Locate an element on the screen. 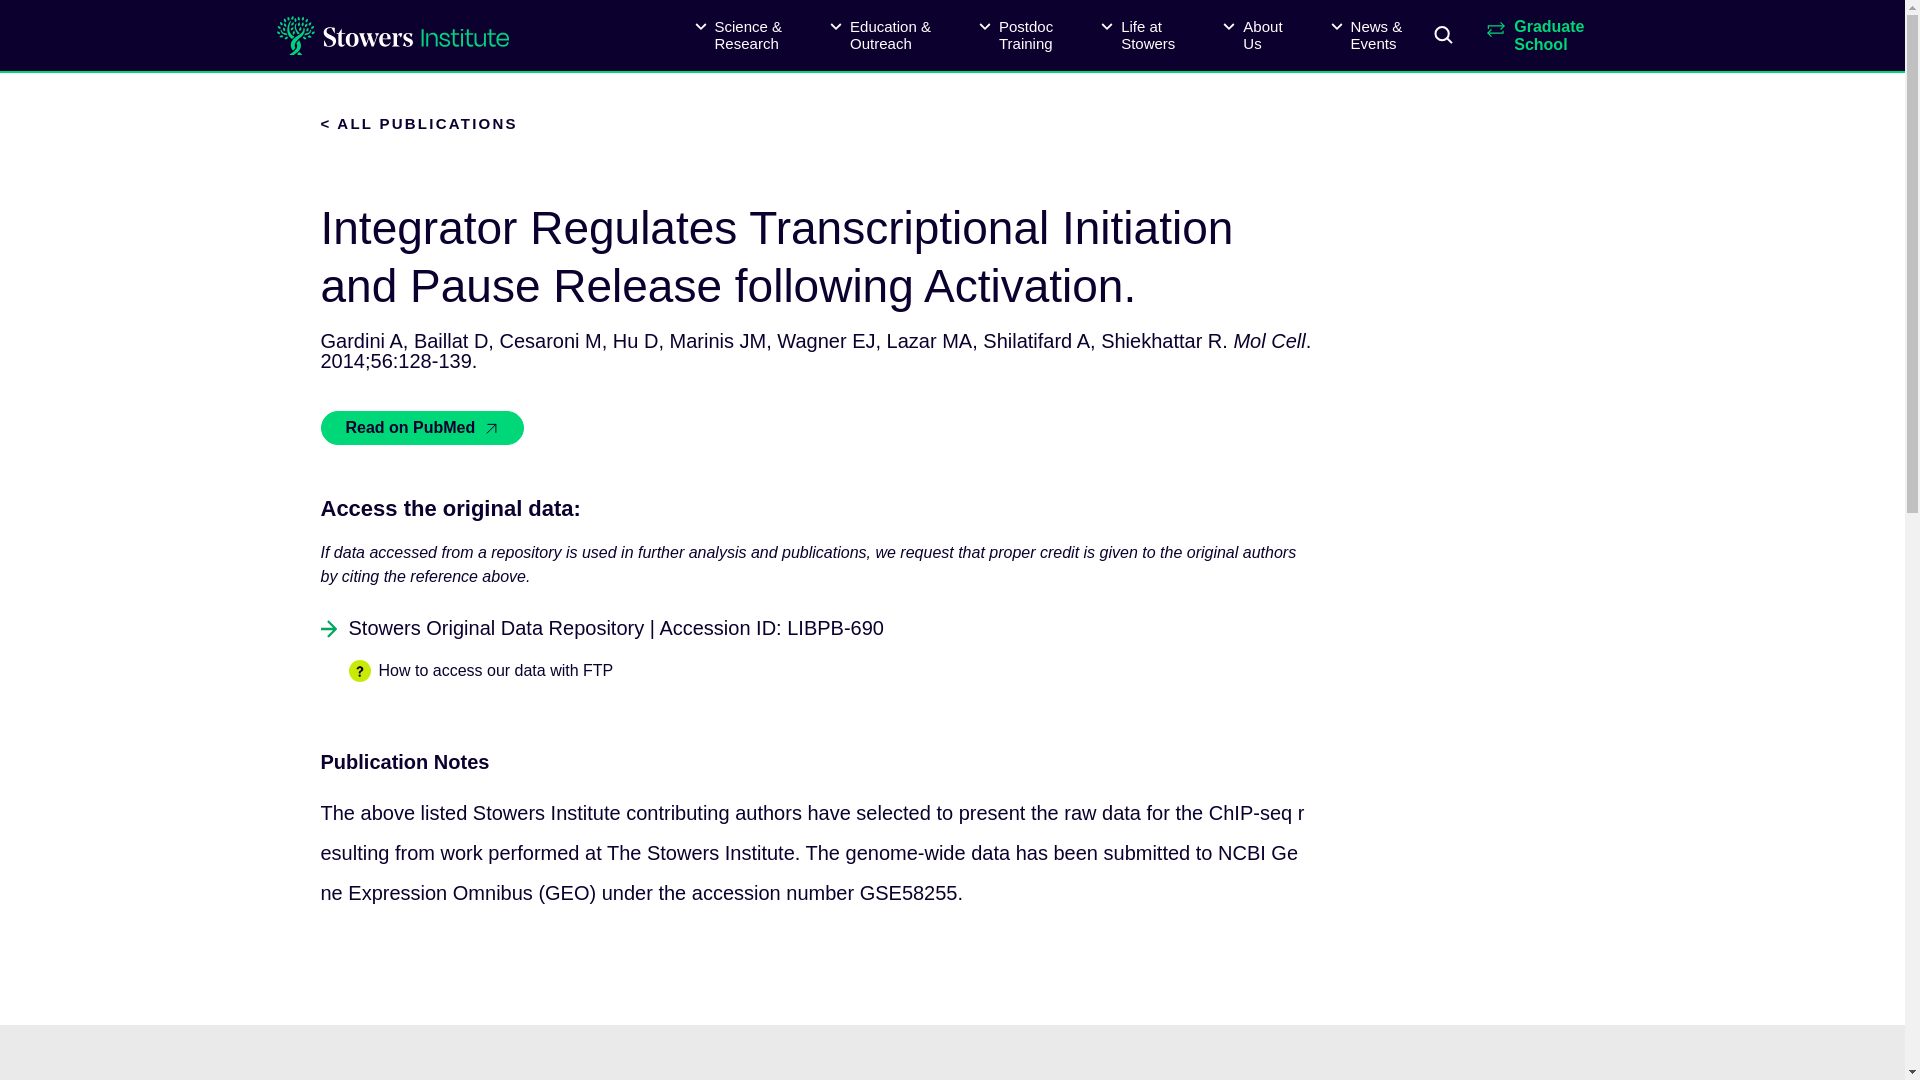 Image resolution: width=1920 pixels, height=1080 pixels. Read on PubMed is located at coordinates (1016, 36).